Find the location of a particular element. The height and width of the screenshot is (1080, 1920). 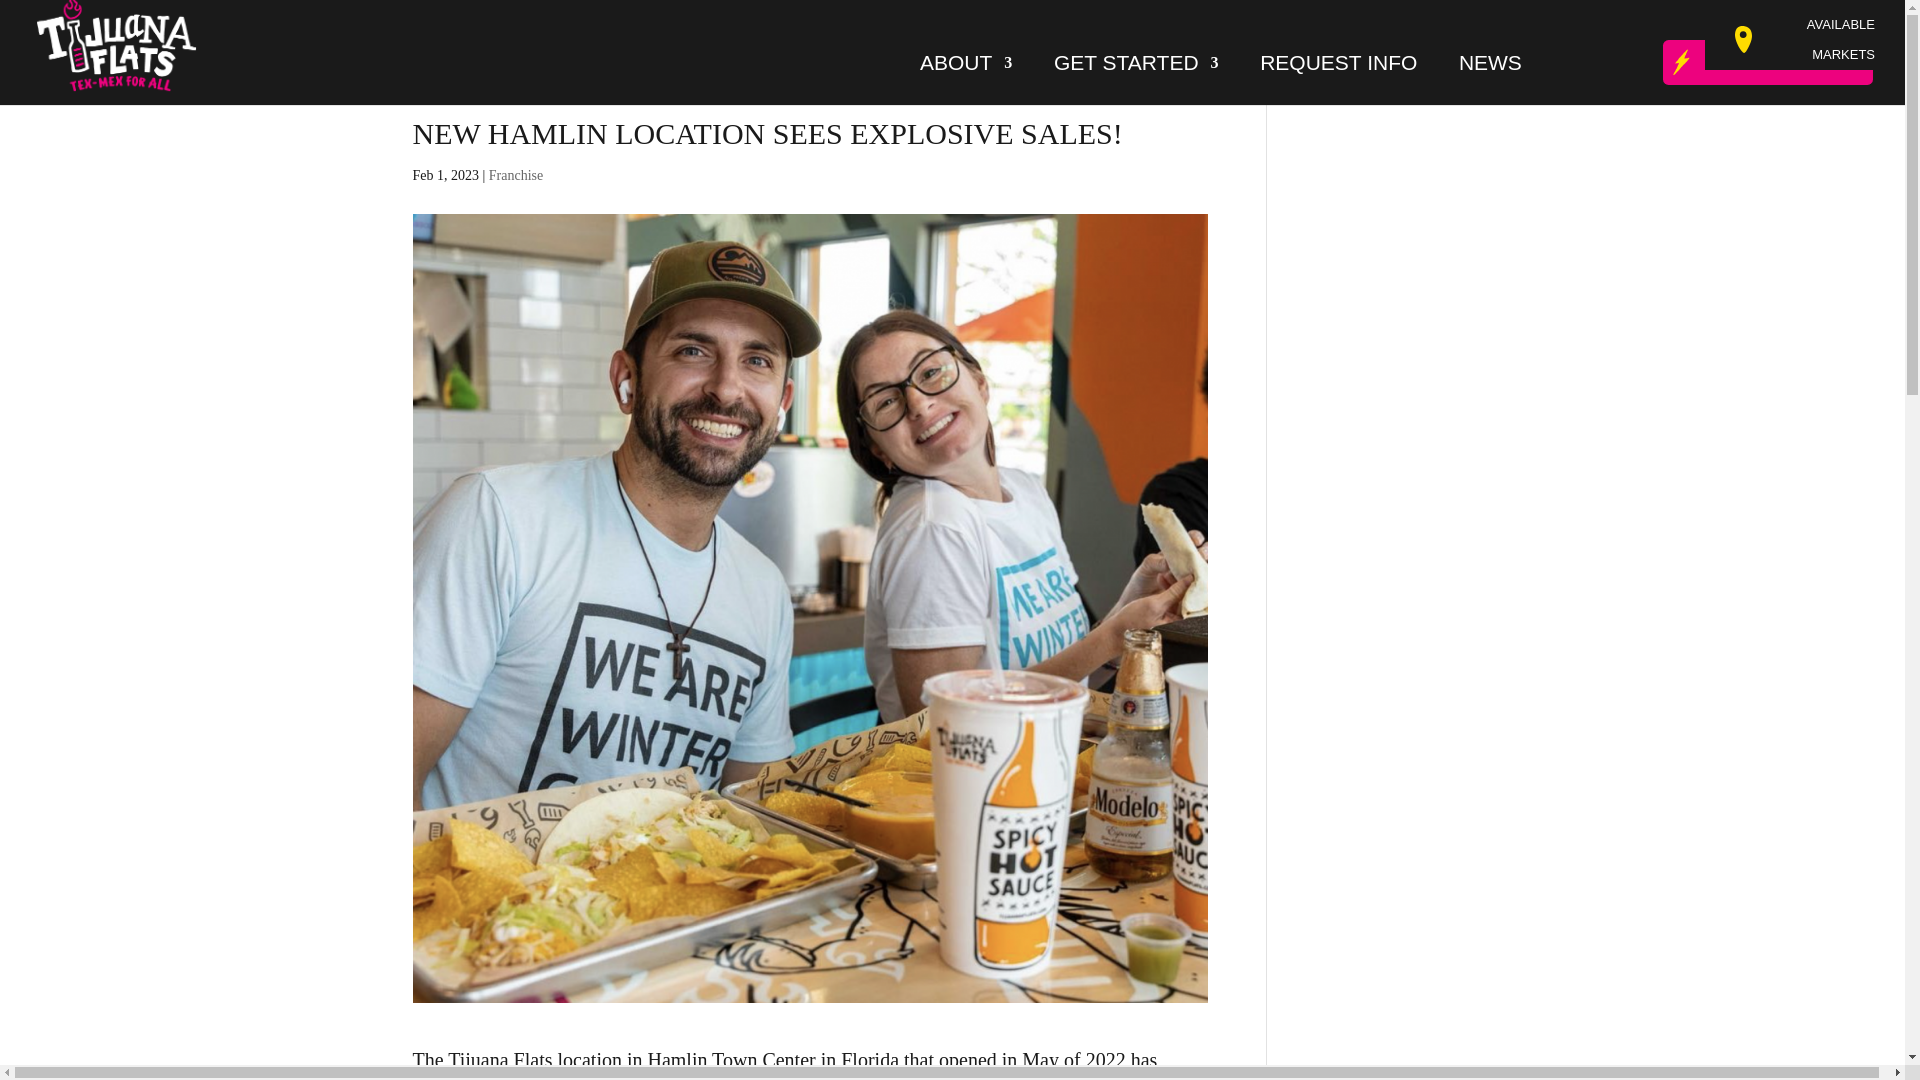

REQUEST INFO is located at coordinates (1338, 70).